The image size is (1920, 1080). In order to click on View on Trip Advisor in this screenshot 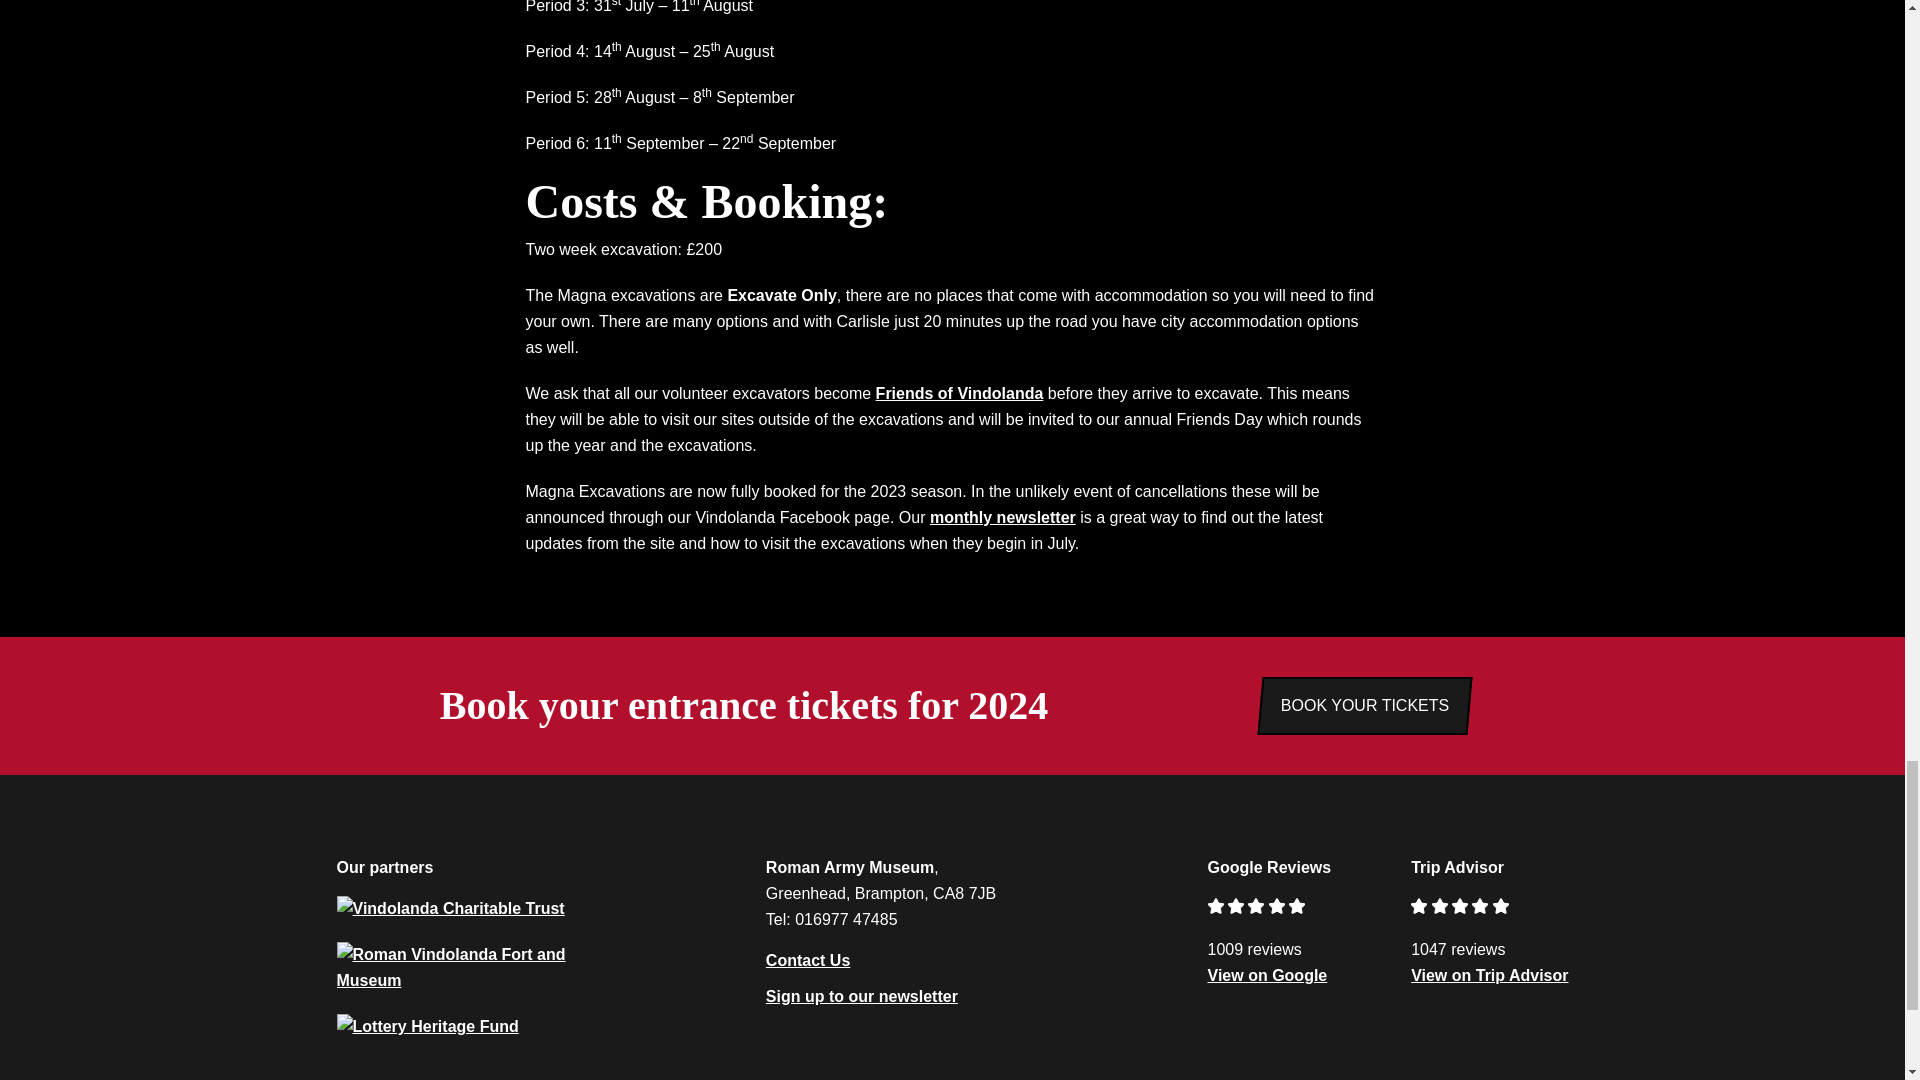, I will do `click(1490, 974)`.